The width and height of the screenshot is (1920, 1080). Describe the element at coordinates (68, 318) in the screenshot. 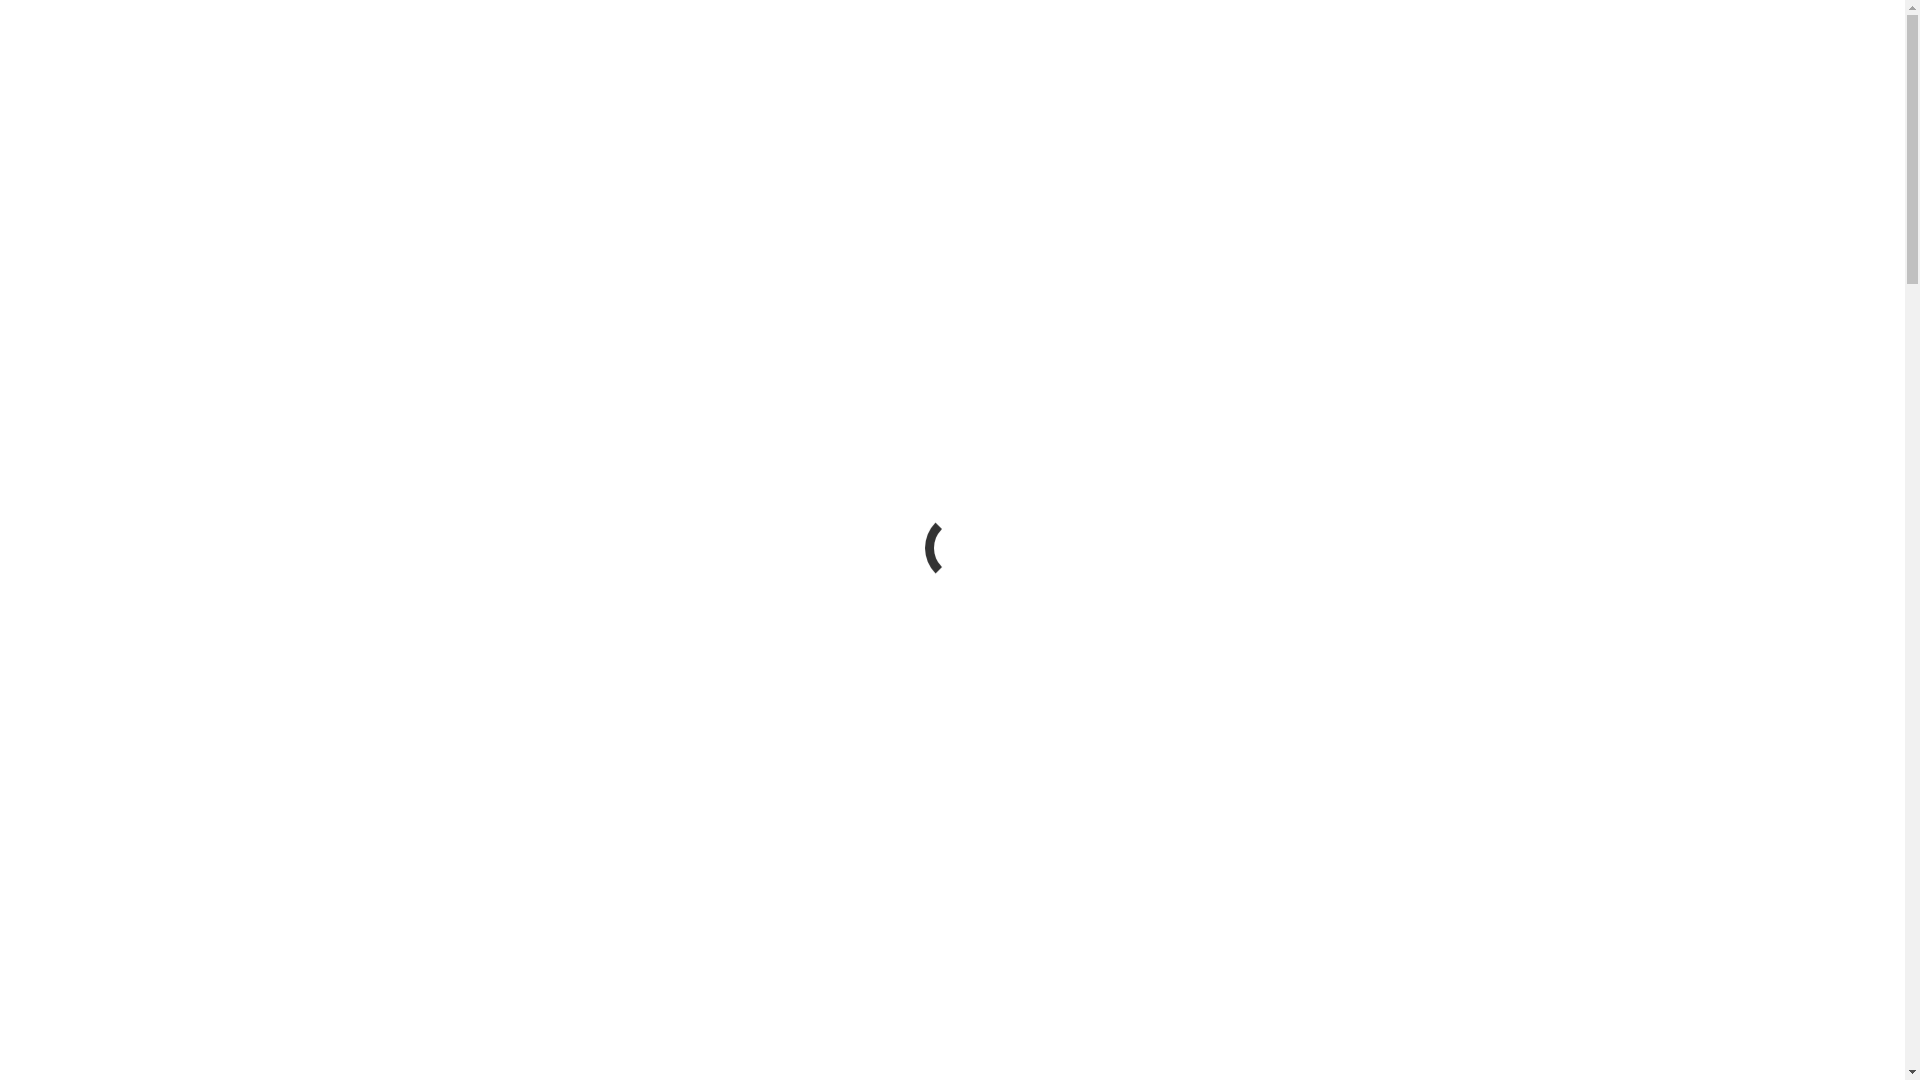

I see `About` at that location.